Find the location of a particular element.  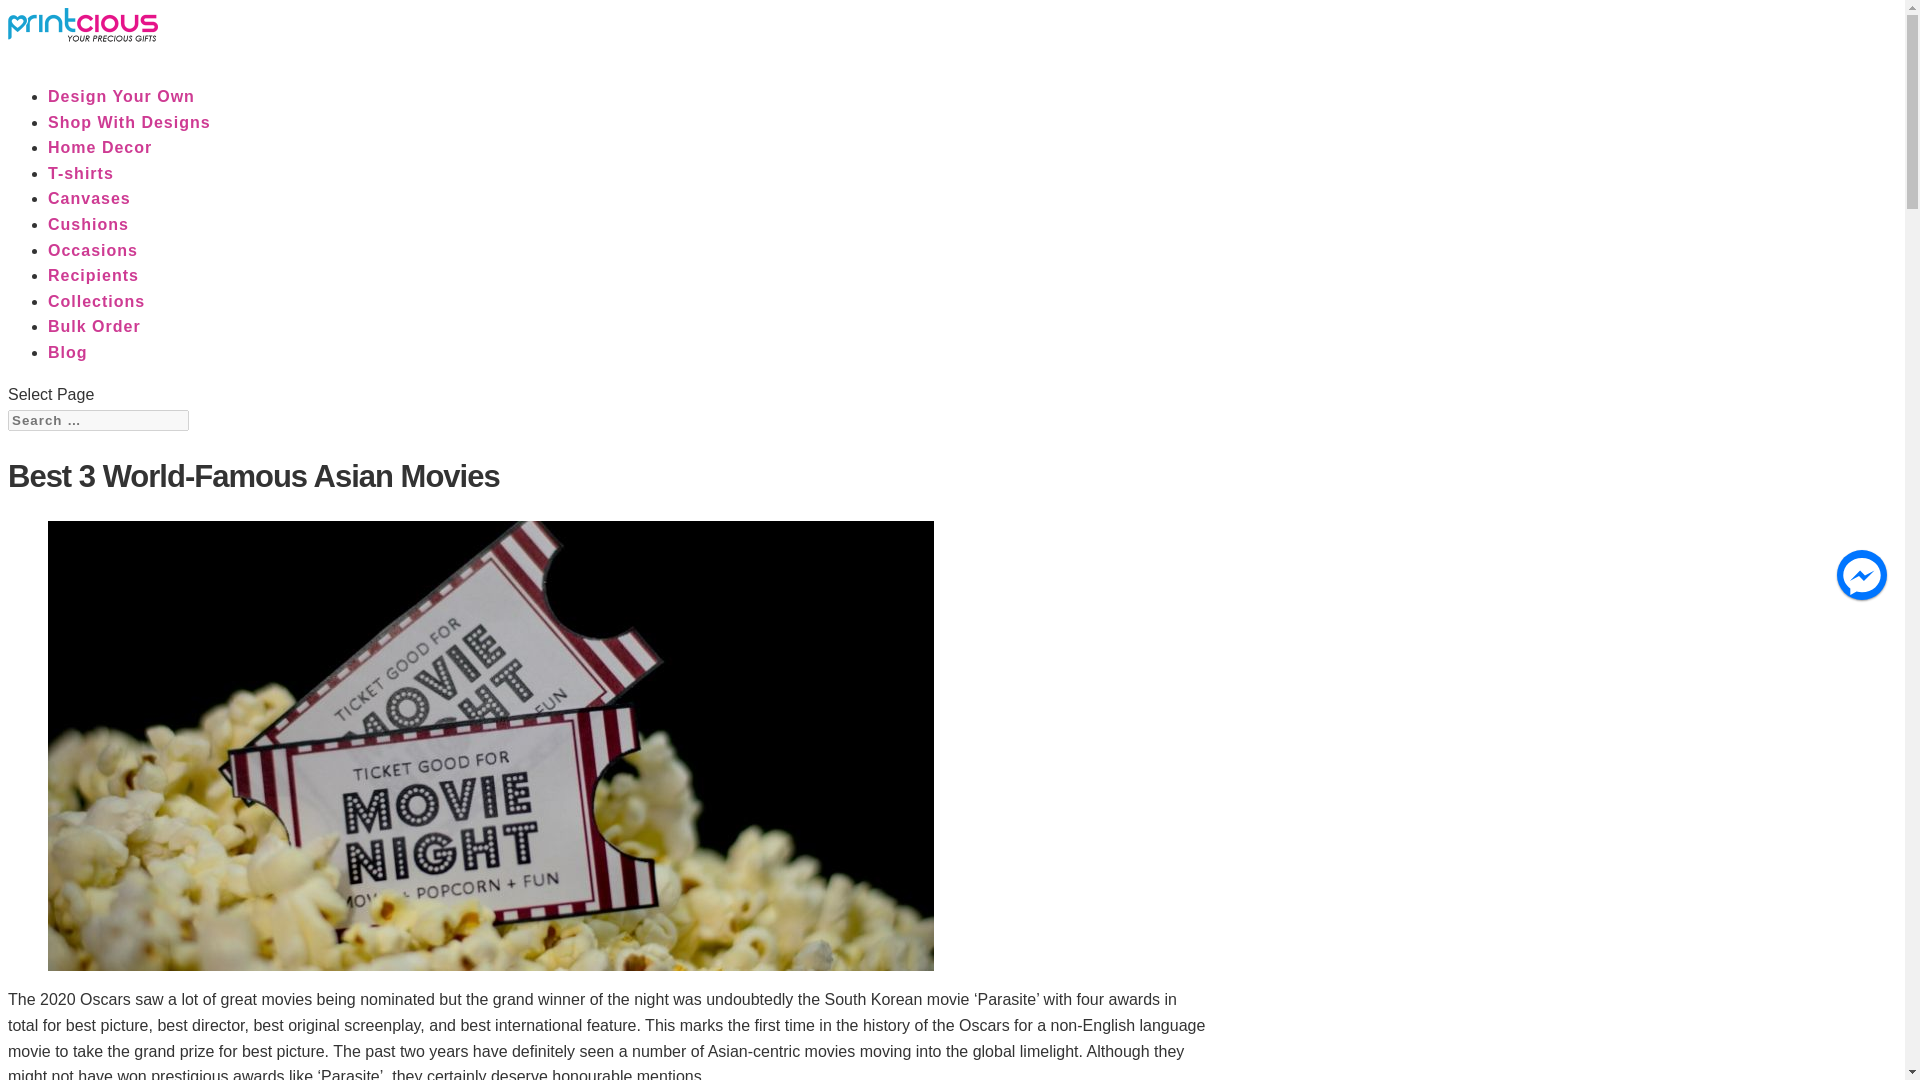

Search for: is located at coordinates (98, 420).